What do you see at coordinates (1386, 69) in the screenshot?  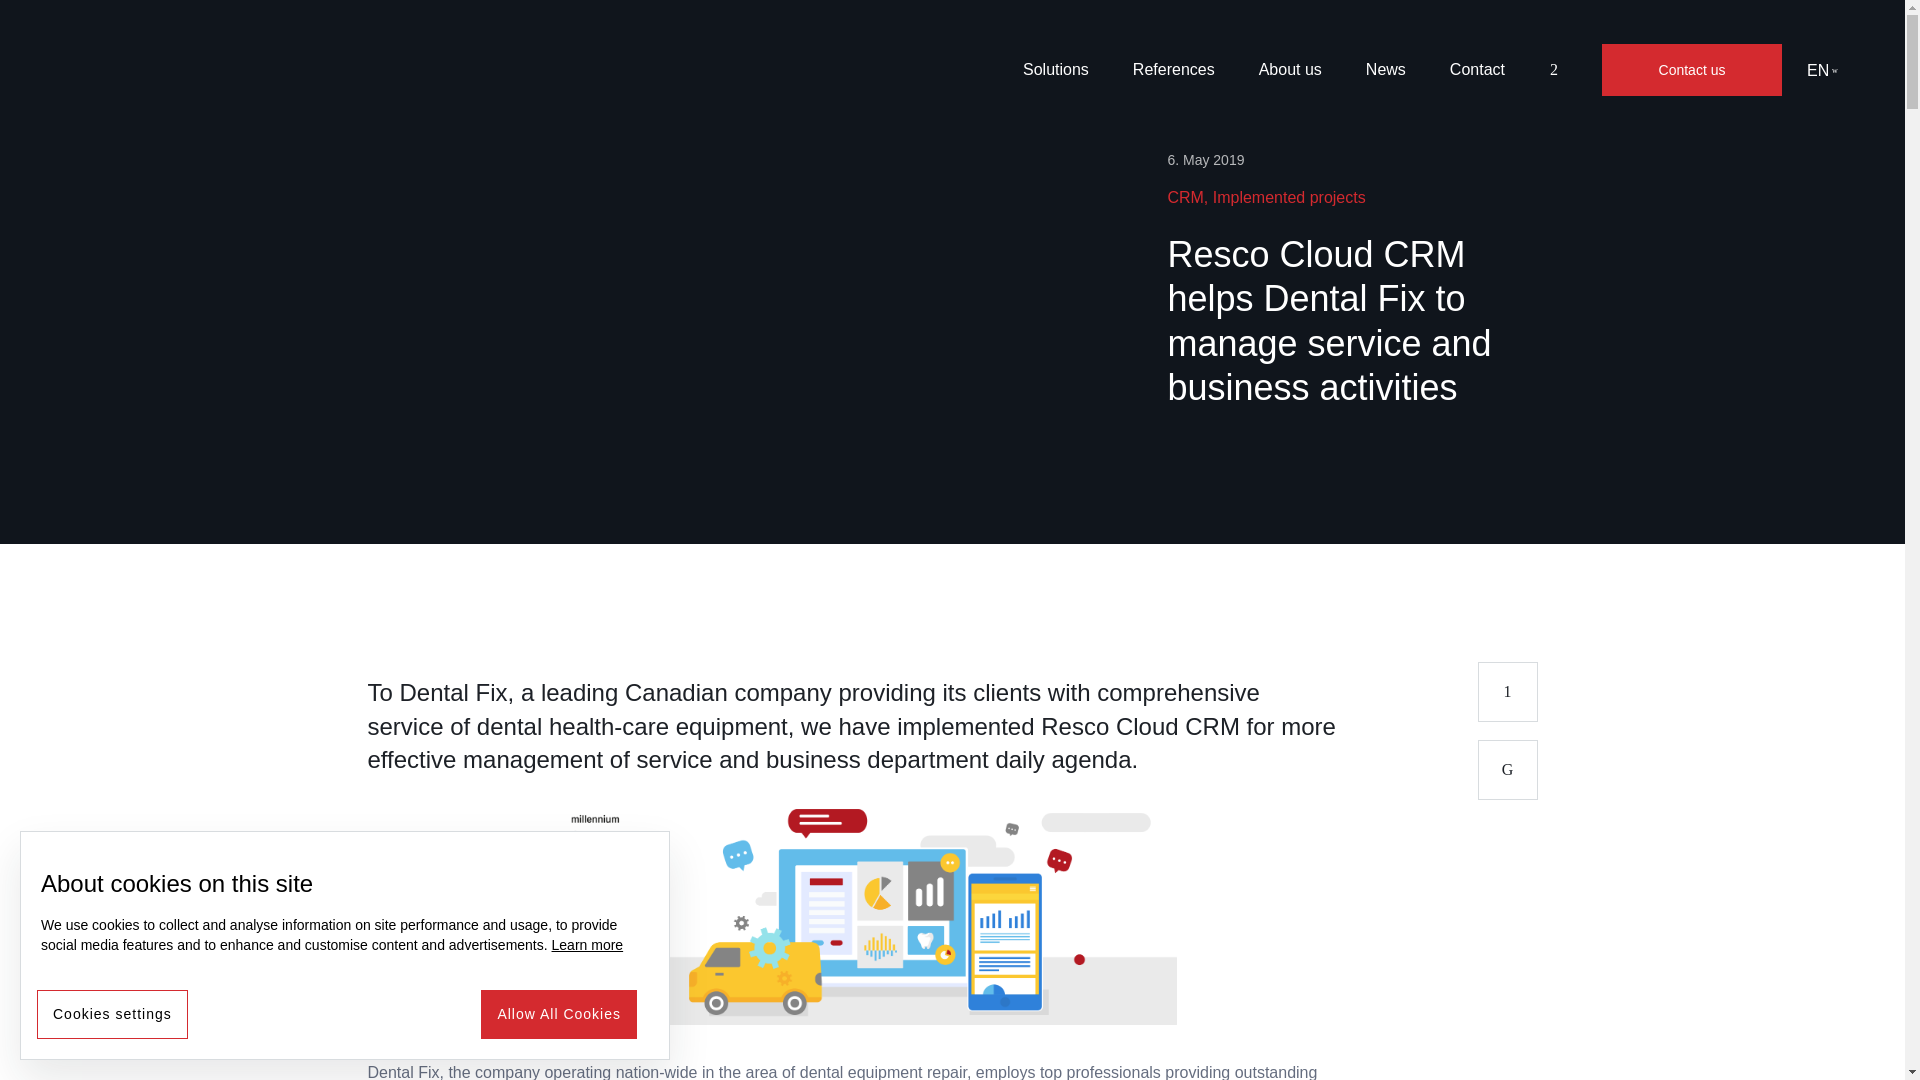 I see `News` at bounding box center [1386, 69].